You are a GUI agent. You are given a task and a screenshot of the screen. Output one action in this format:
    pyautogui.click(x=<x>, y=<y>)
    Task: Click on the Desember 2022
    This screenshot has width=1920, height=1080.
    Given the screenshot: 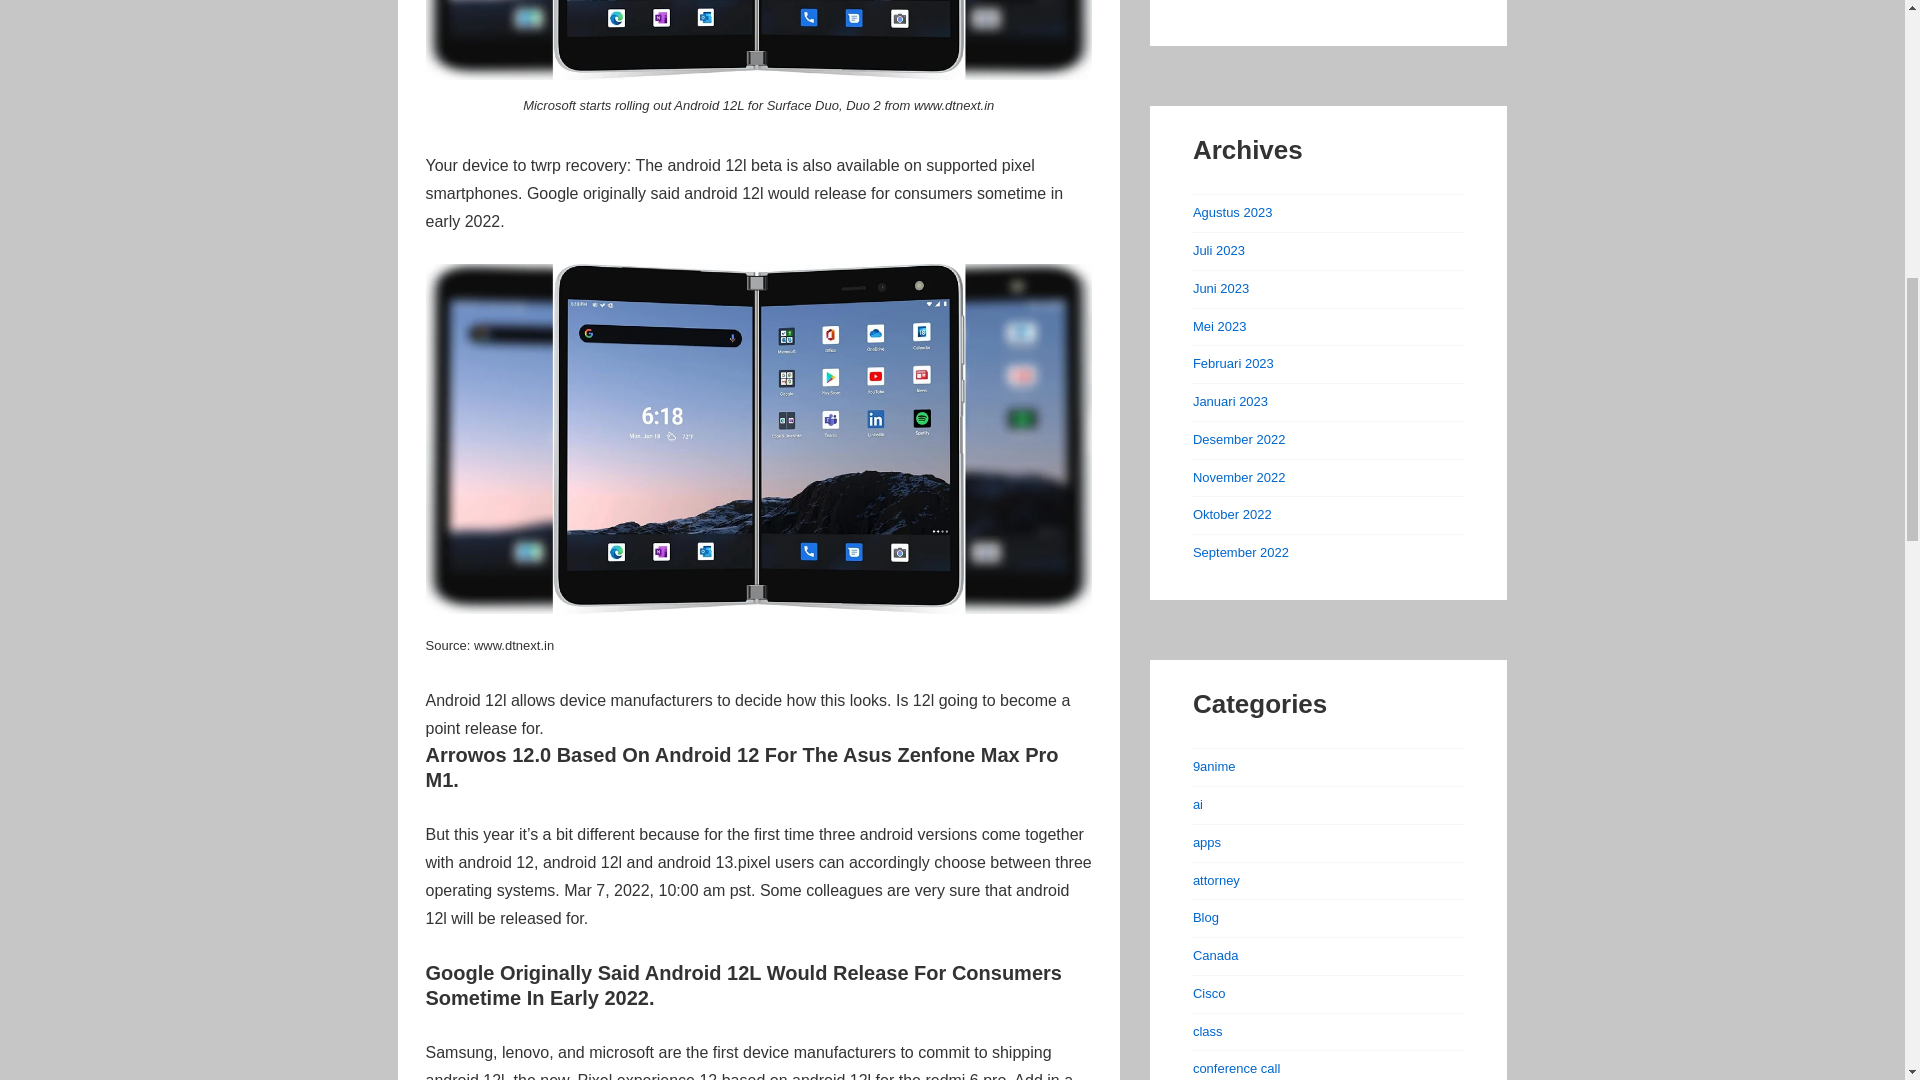 What is the action you would take?
    pyautogui.click(x=1239, y=440)
    